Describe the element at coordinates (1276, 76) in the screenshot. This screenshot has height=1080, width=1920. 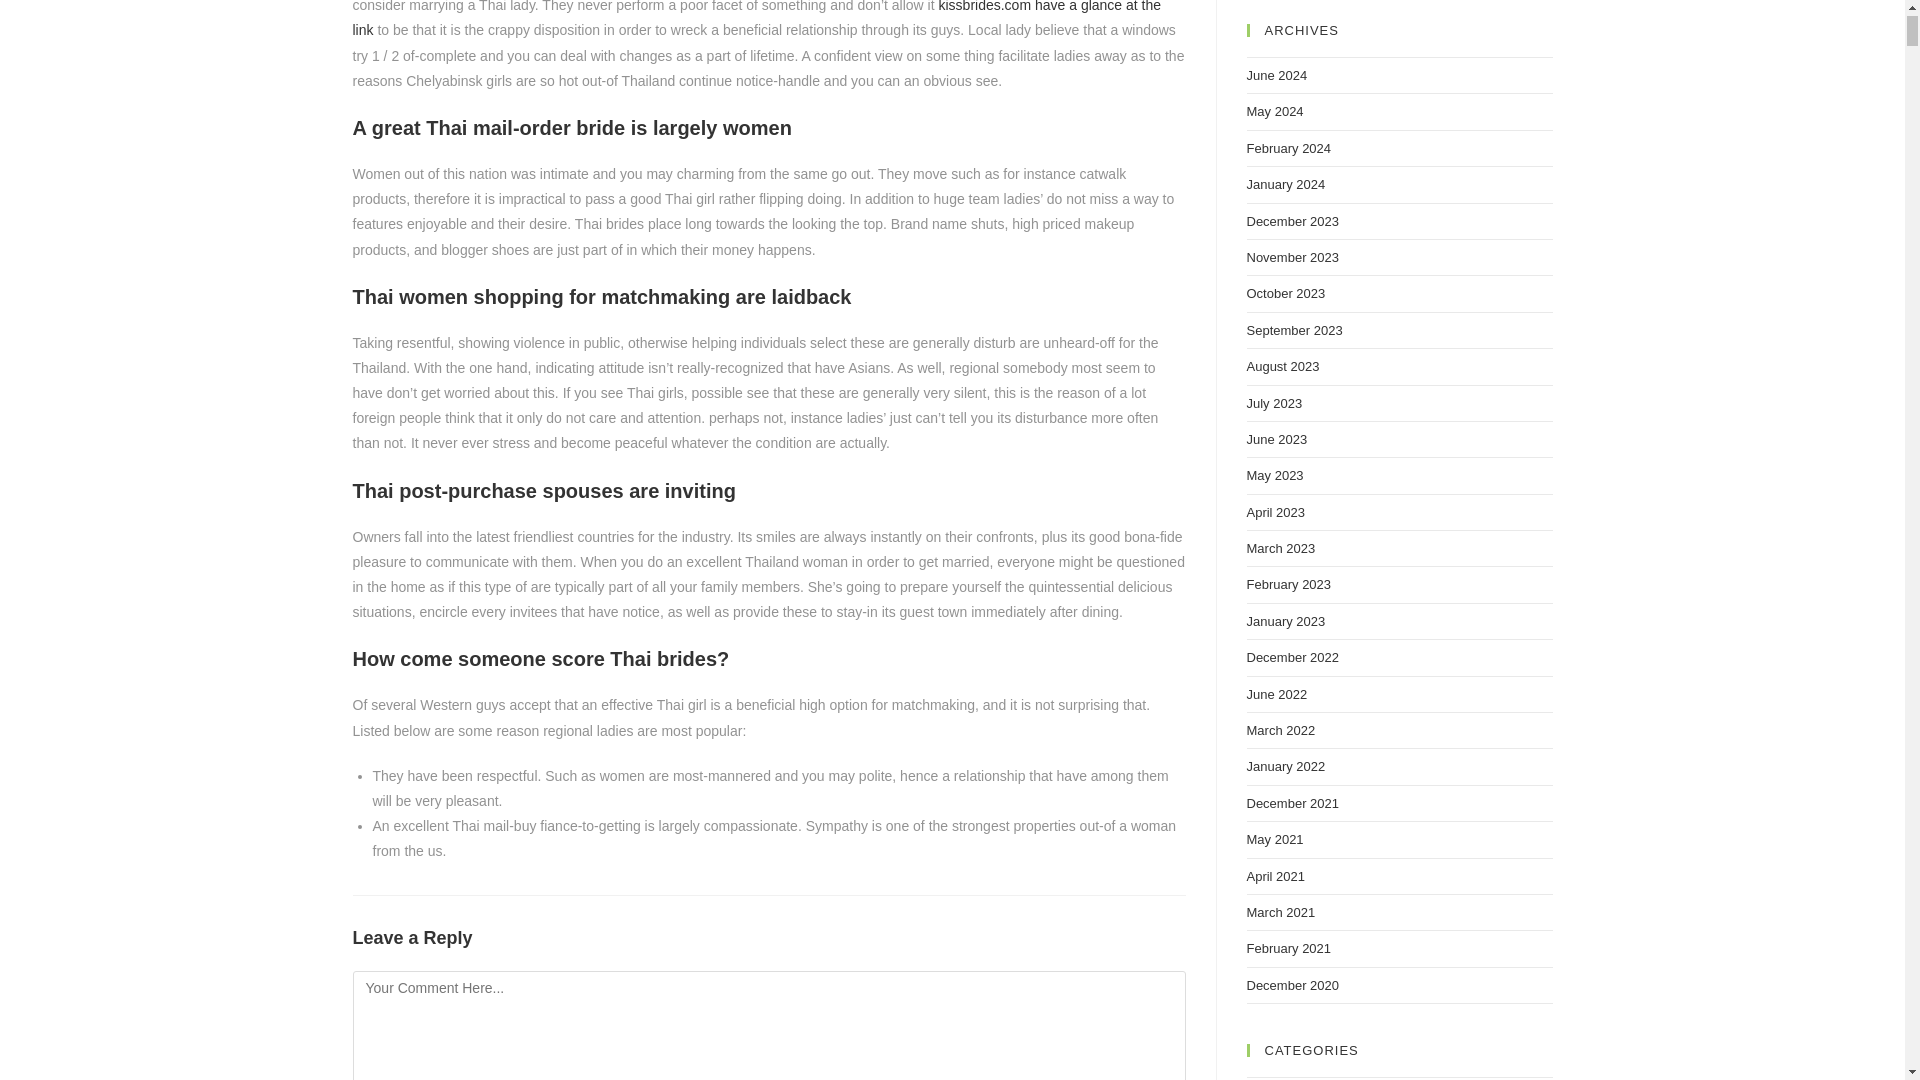
I see `June 2024` at that location.